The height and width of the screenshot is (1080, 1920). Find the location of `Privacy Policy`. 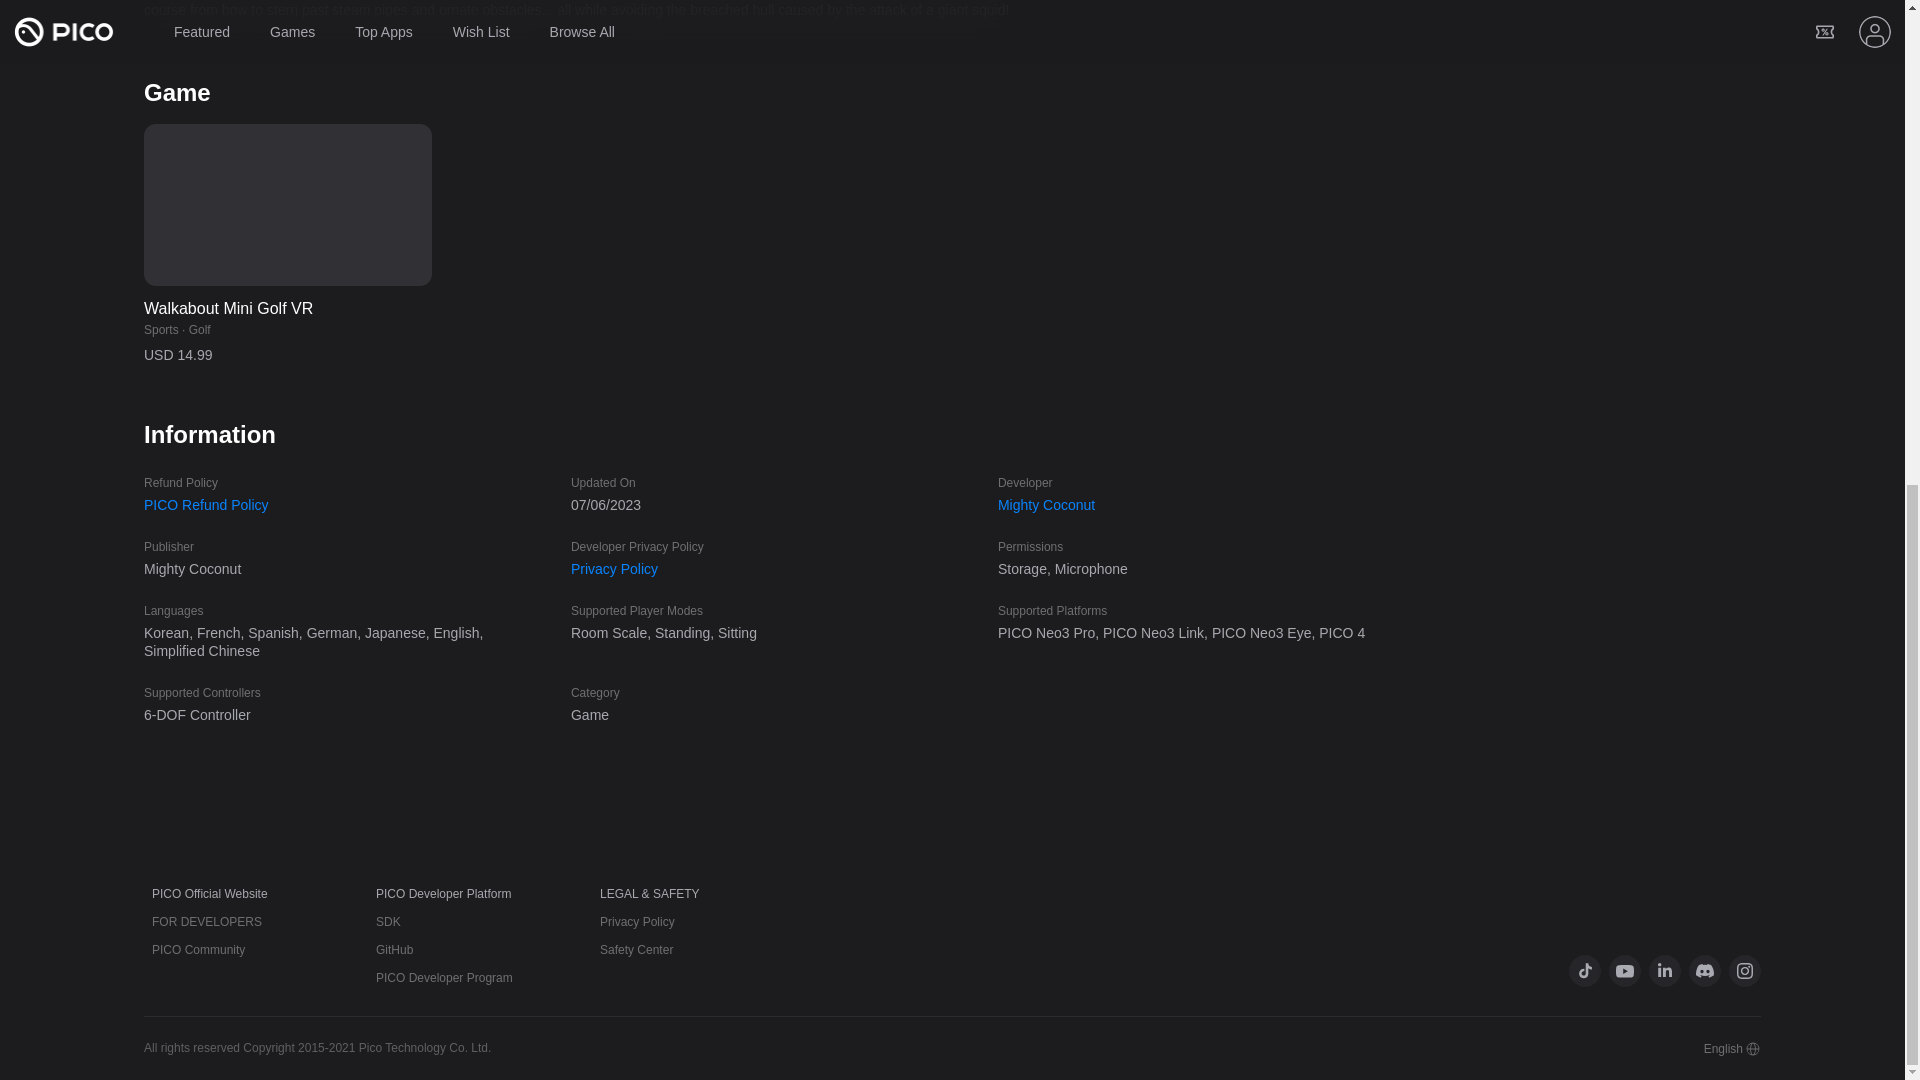

Privacy Policy is located at coordinates (637, 921).